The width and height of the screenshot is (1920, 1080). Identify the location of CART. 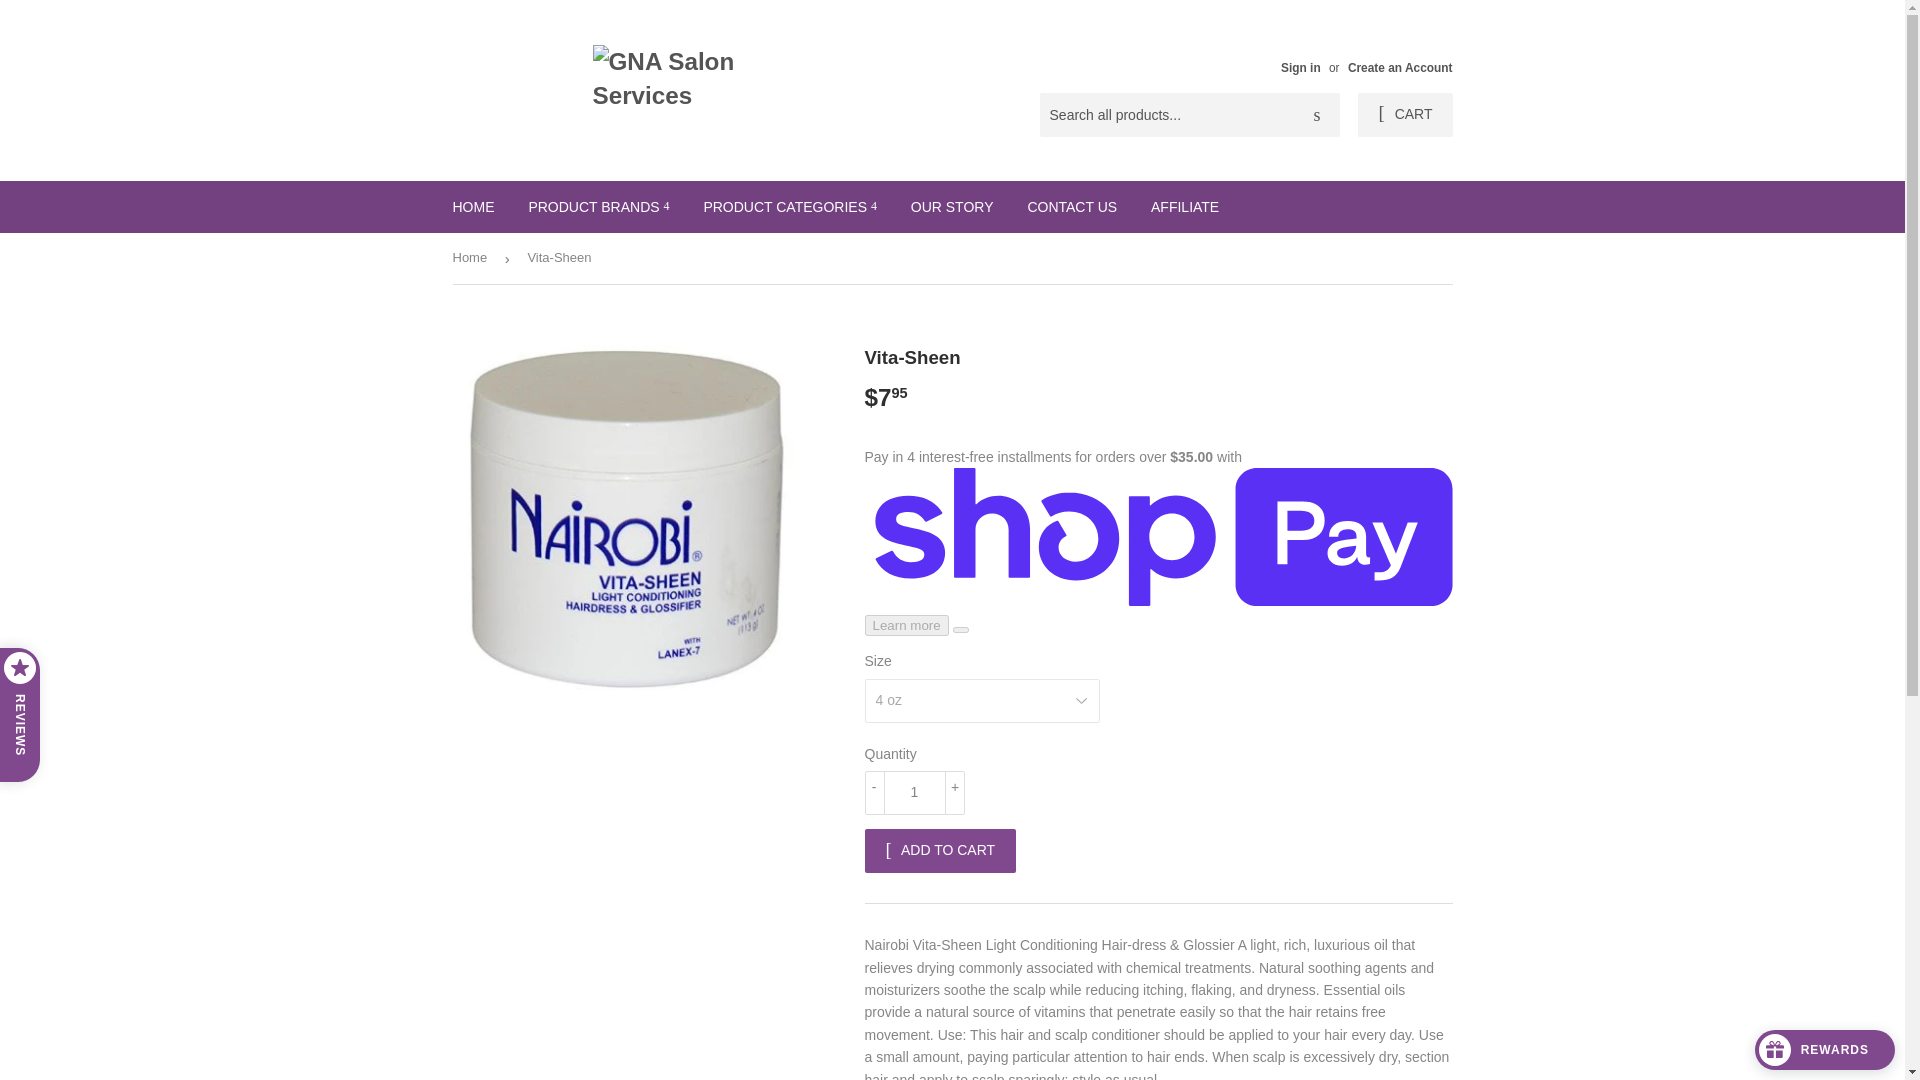
(1404, 114).